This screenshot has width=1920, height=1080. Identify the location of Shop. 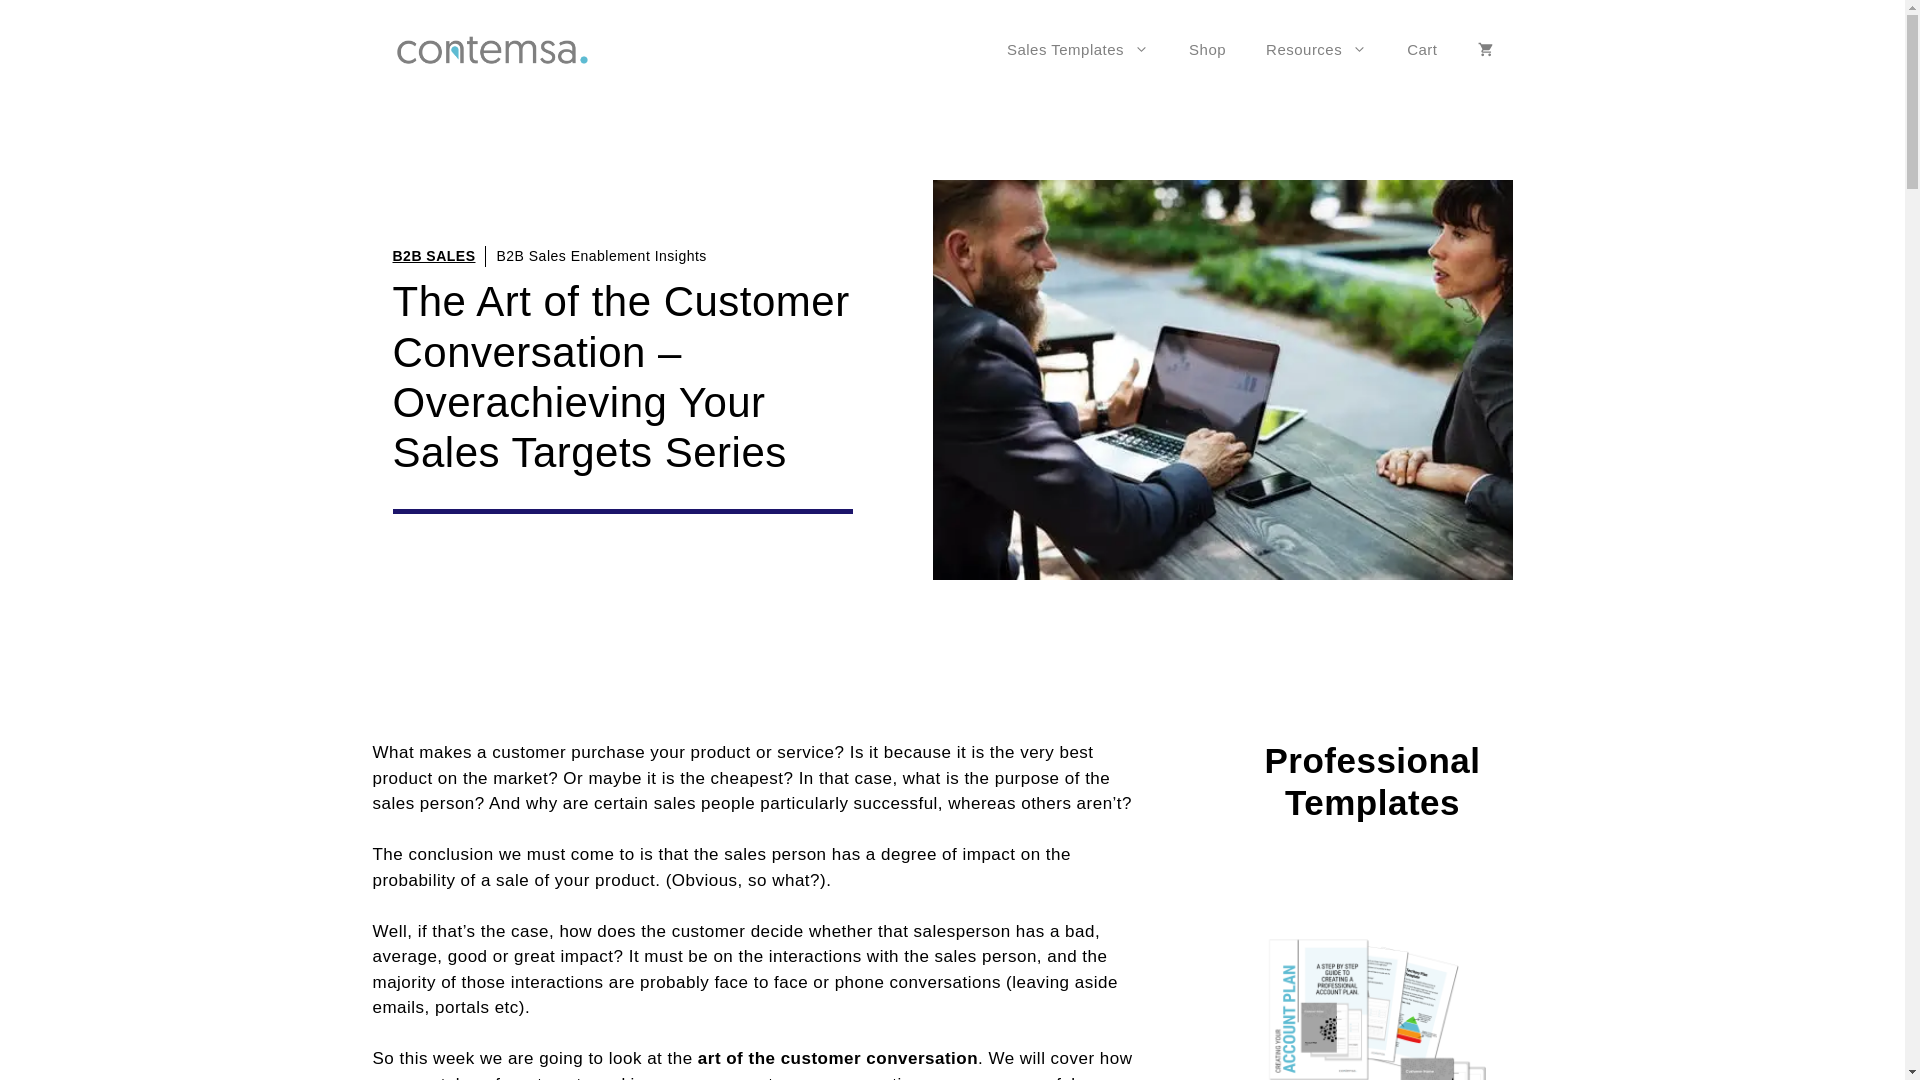
(1208, 50).